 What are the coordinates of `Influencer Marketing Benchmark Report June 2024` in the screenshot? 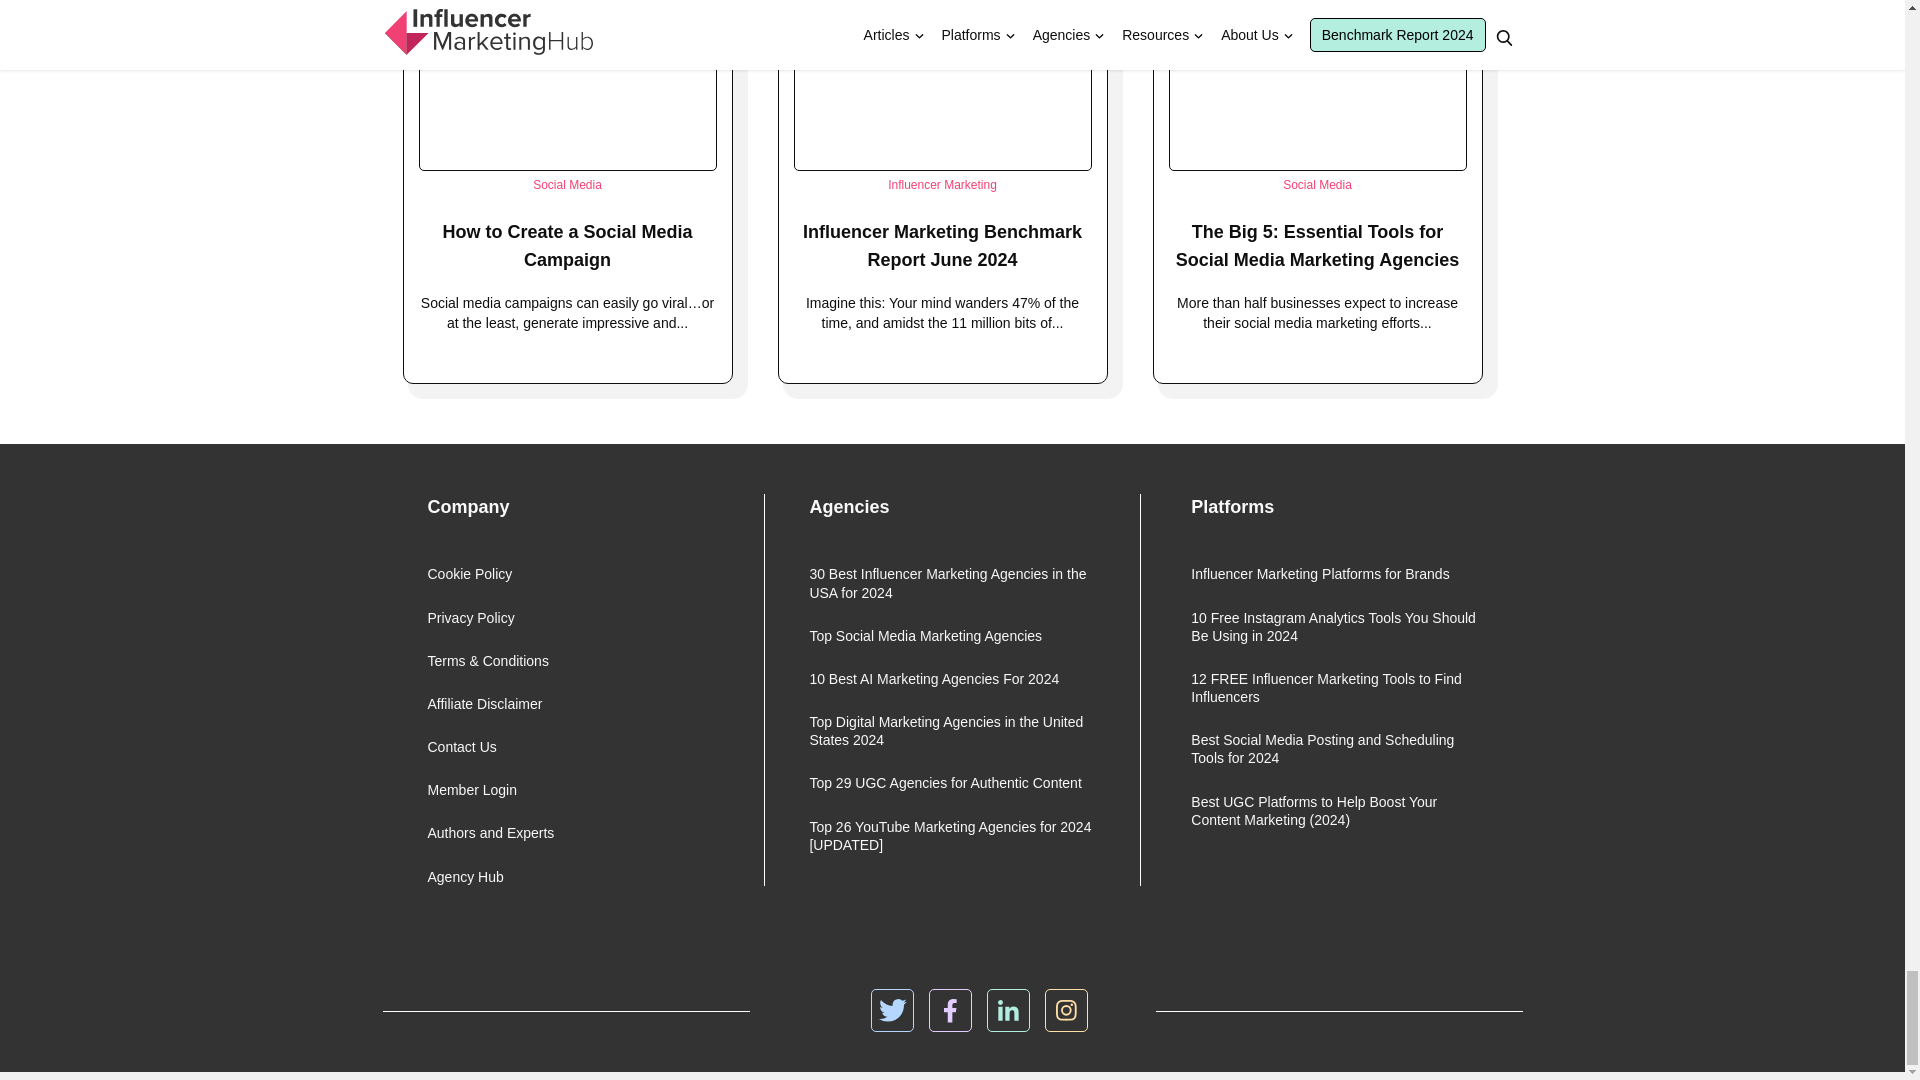 It's located at (942, 246).